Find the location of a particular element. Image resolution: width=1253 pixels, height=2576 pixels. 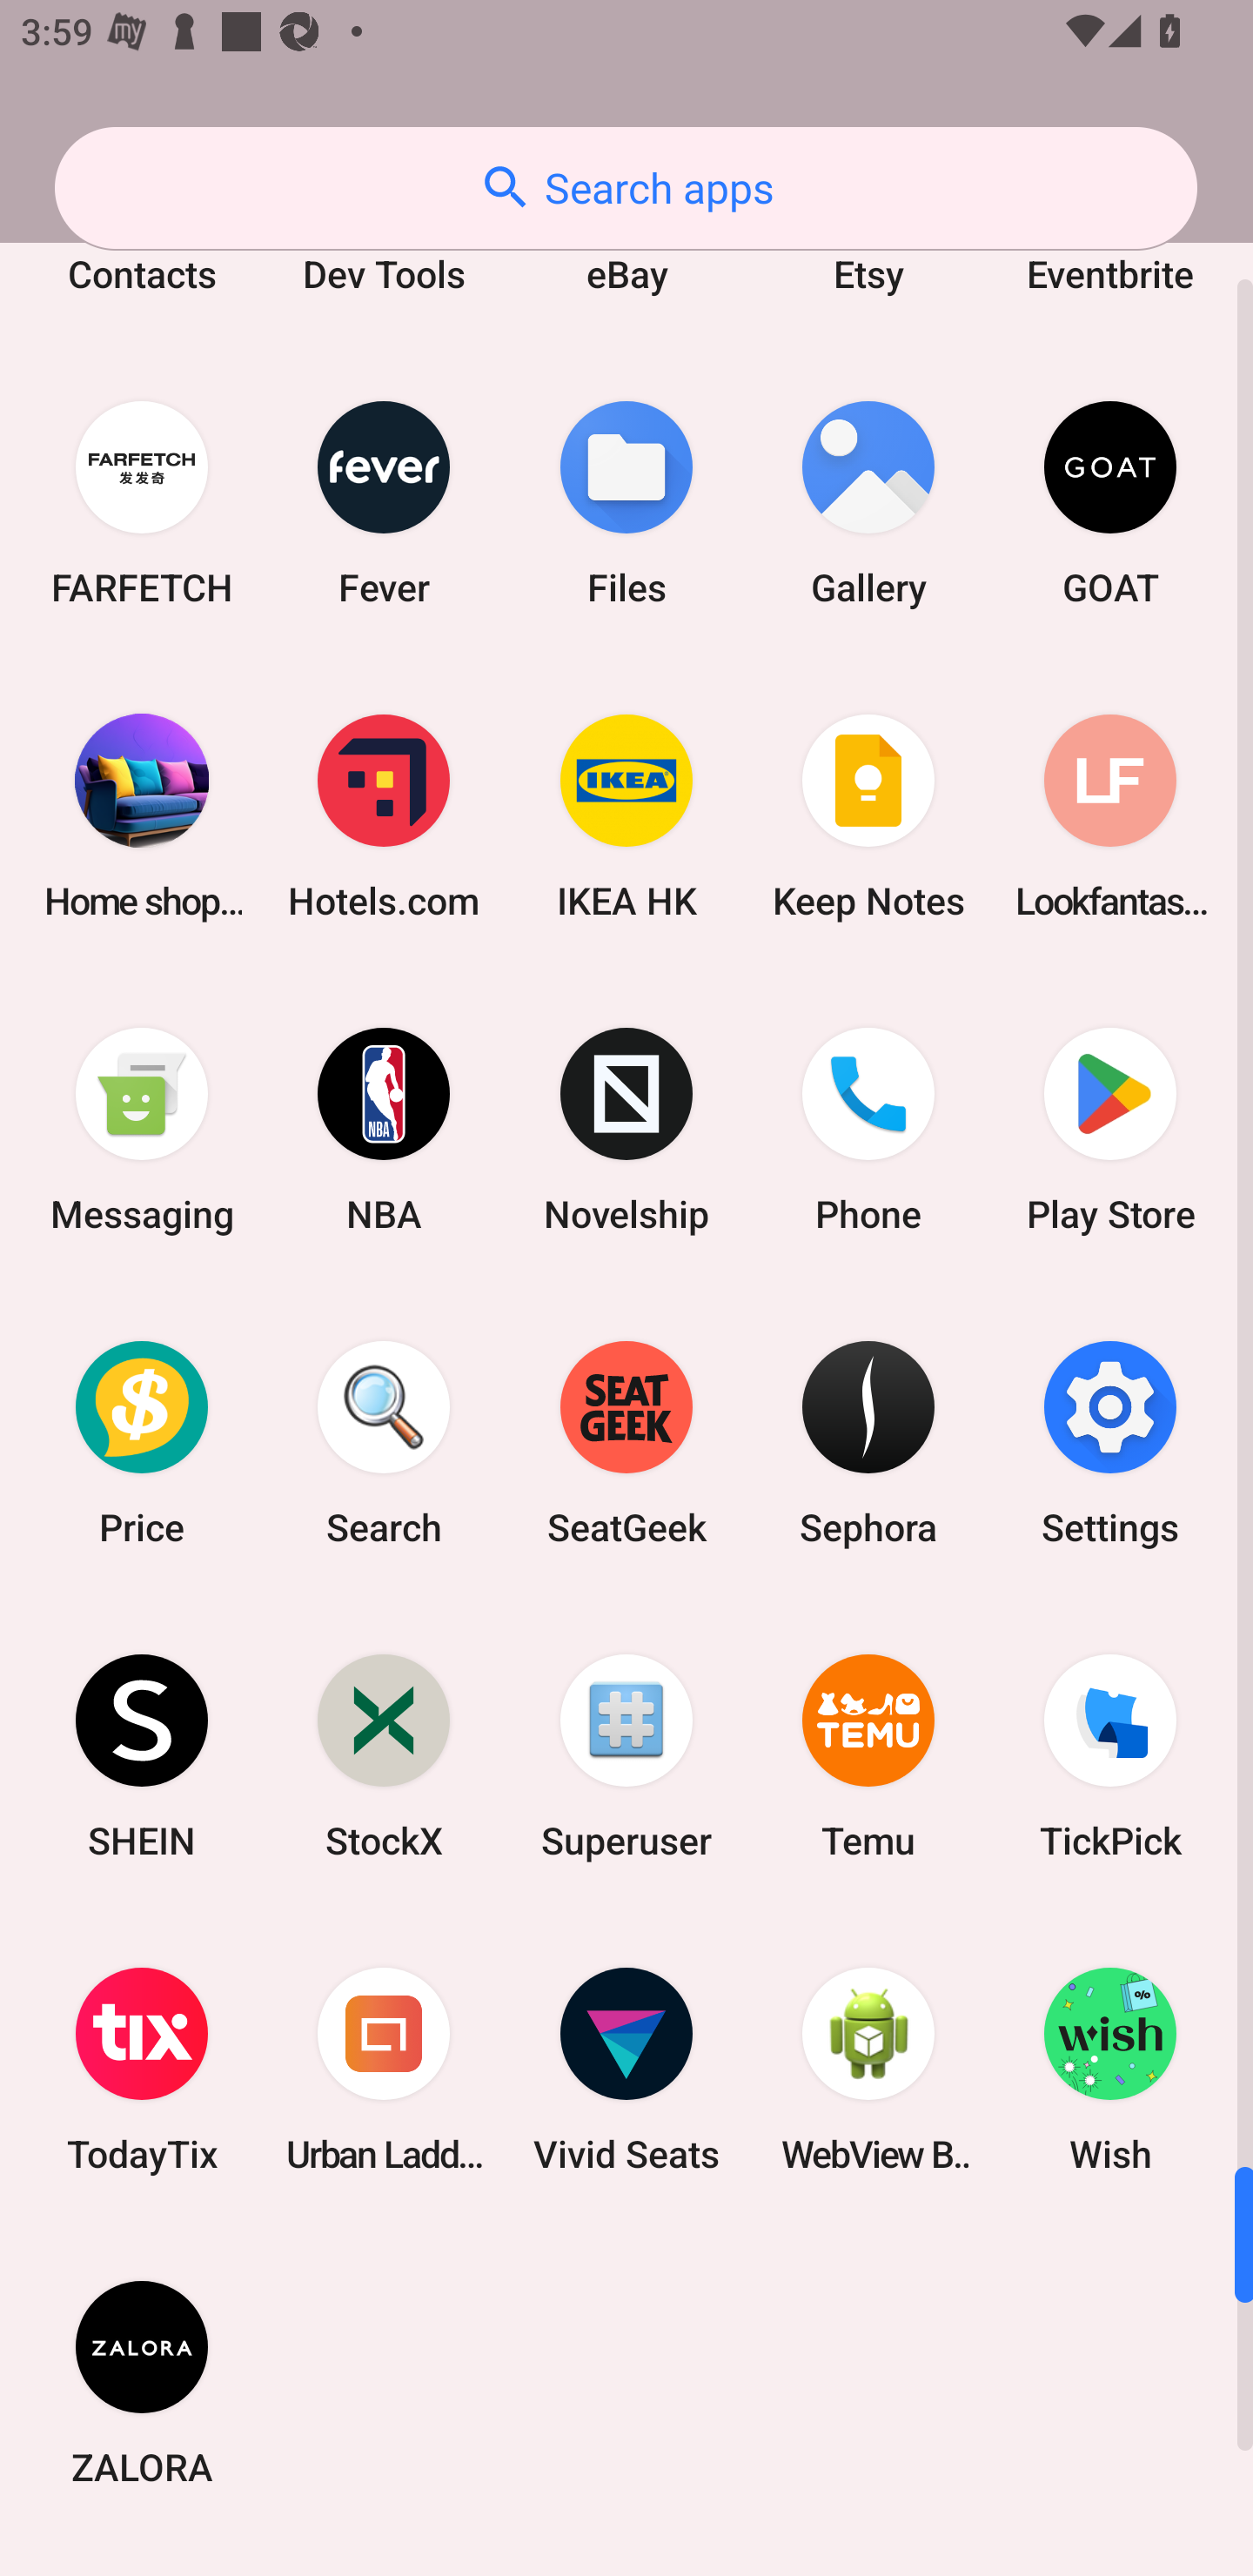

Sephora is located at coordinates (868, 1443).